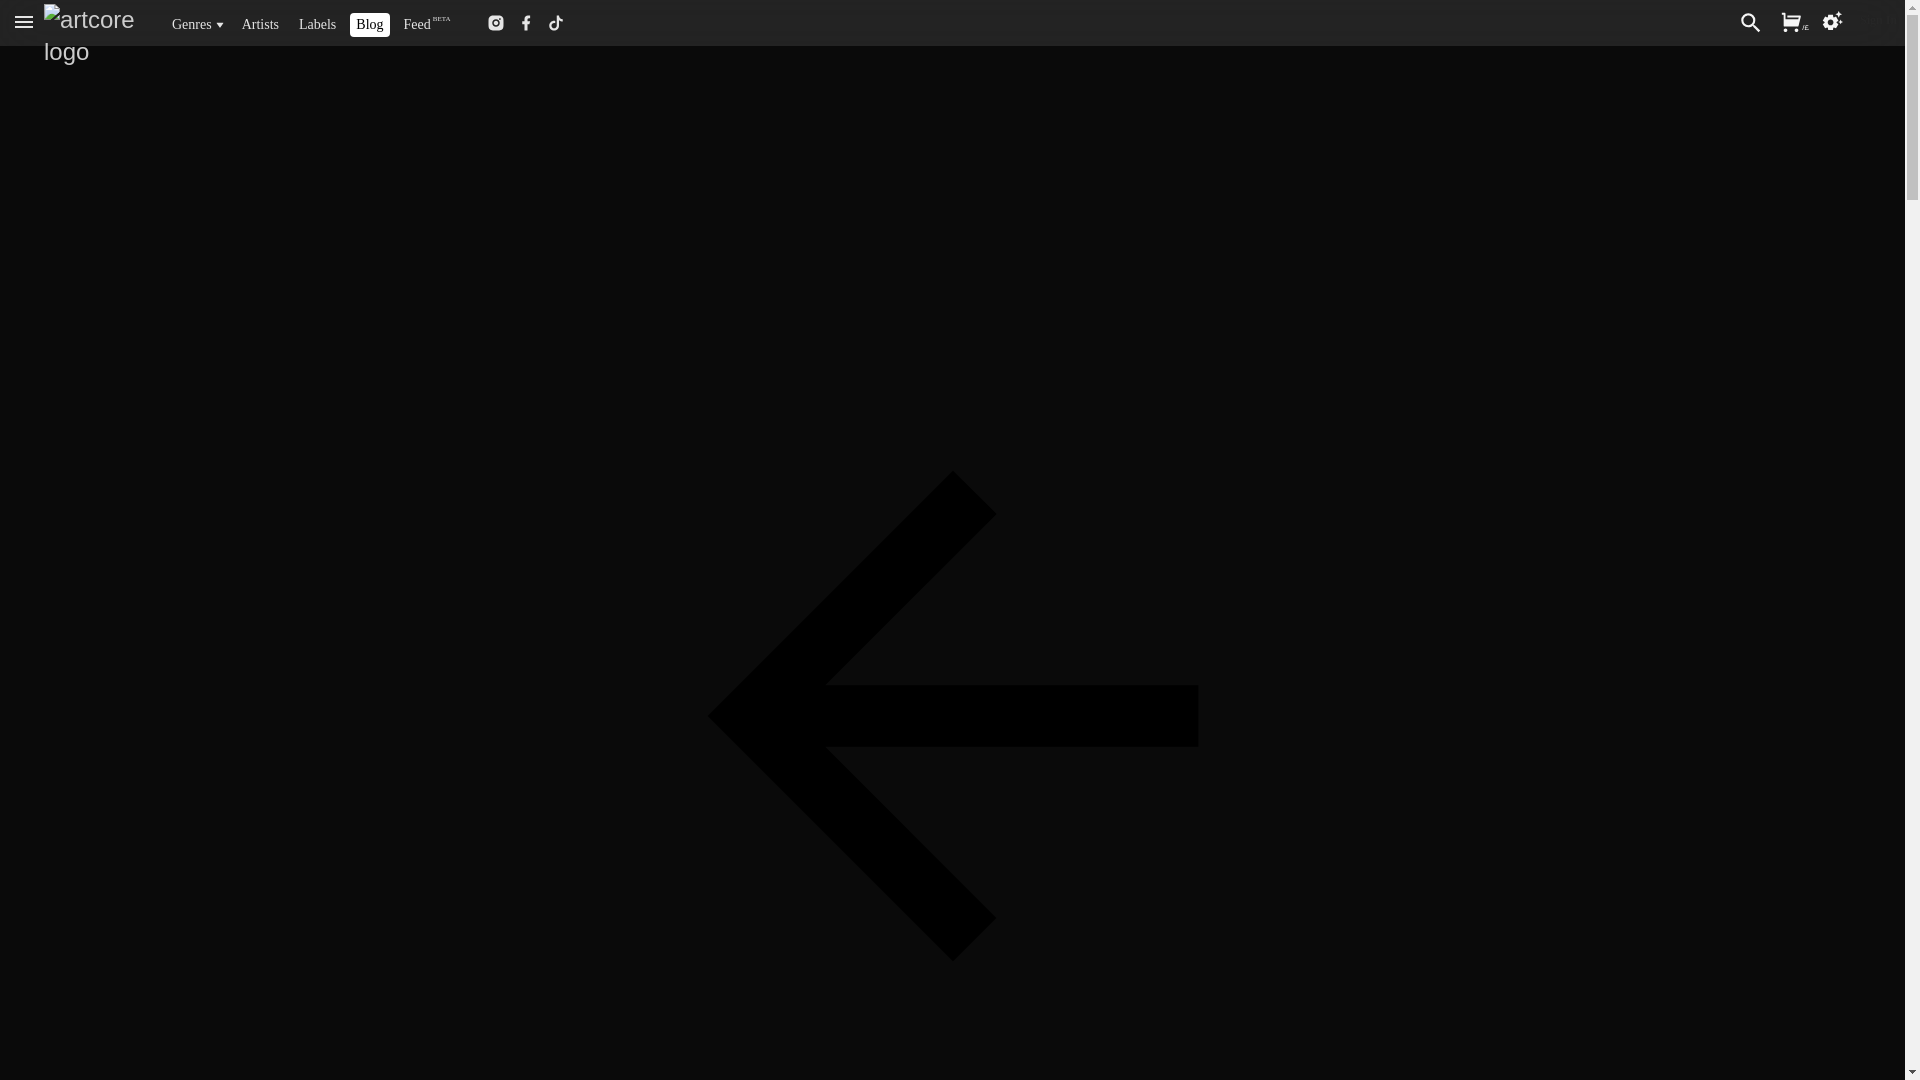 This screenshot has width=1920, height=1080. What do you see at coordinates (318, 24) in the screenshot?
I see `Labels` at bounding box center [318, 24].